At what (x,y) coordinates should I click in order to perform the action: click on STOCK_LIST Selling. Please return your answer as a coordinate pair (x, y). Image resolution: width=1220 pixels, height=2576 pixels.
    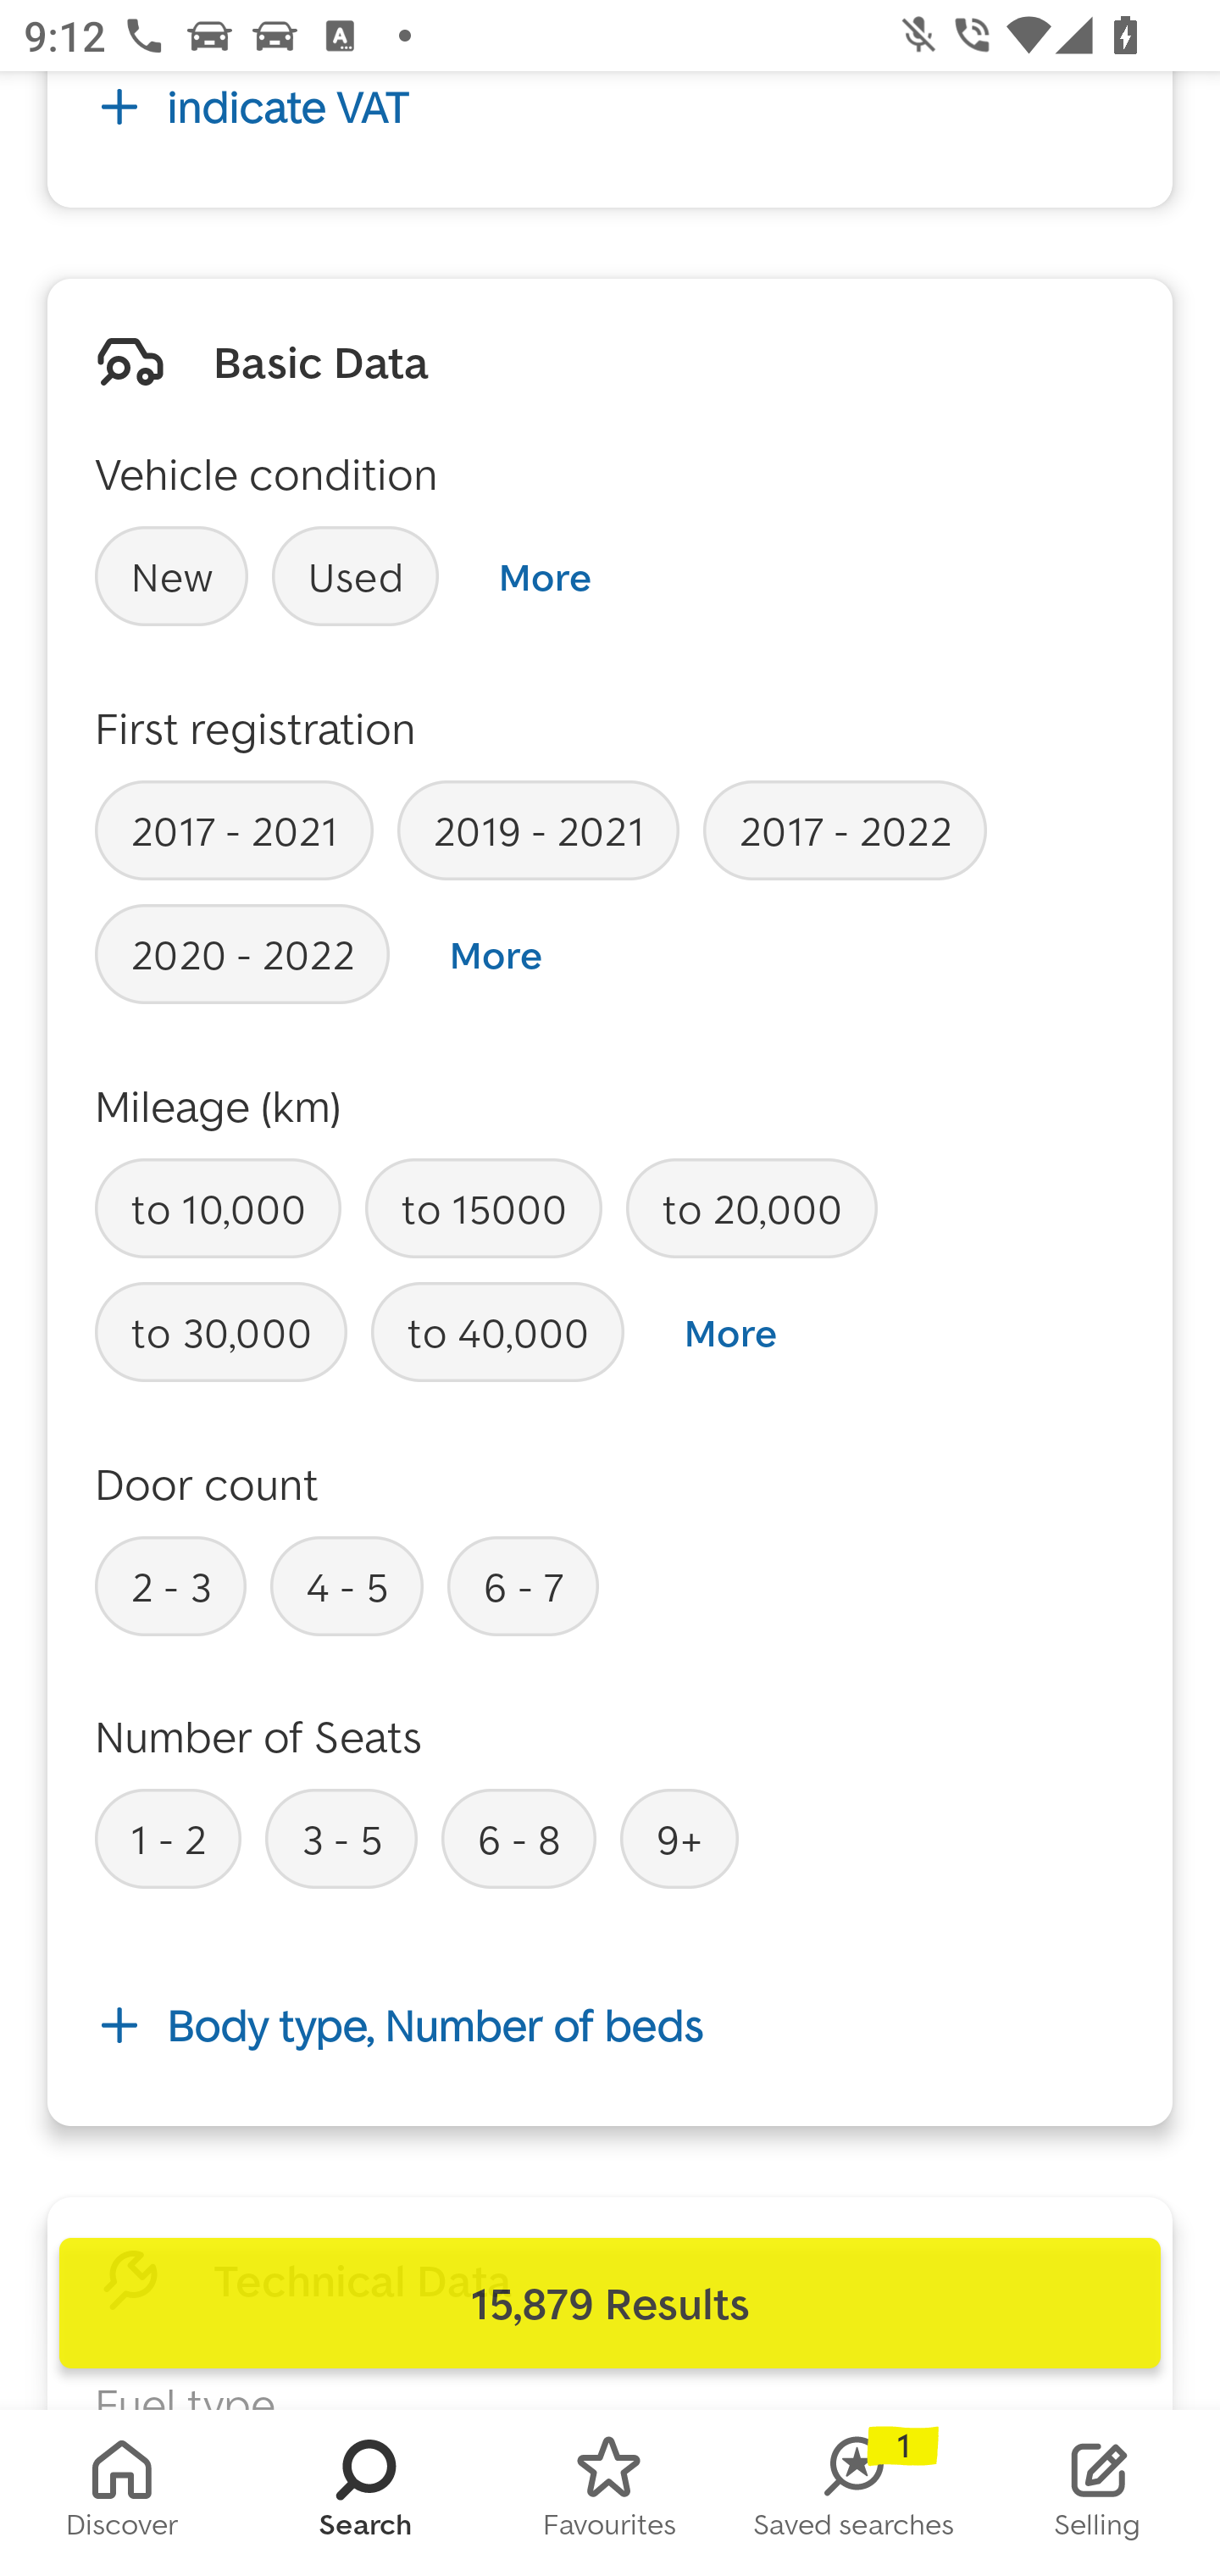
    Looking at the image, I should click on (1098, 2493).